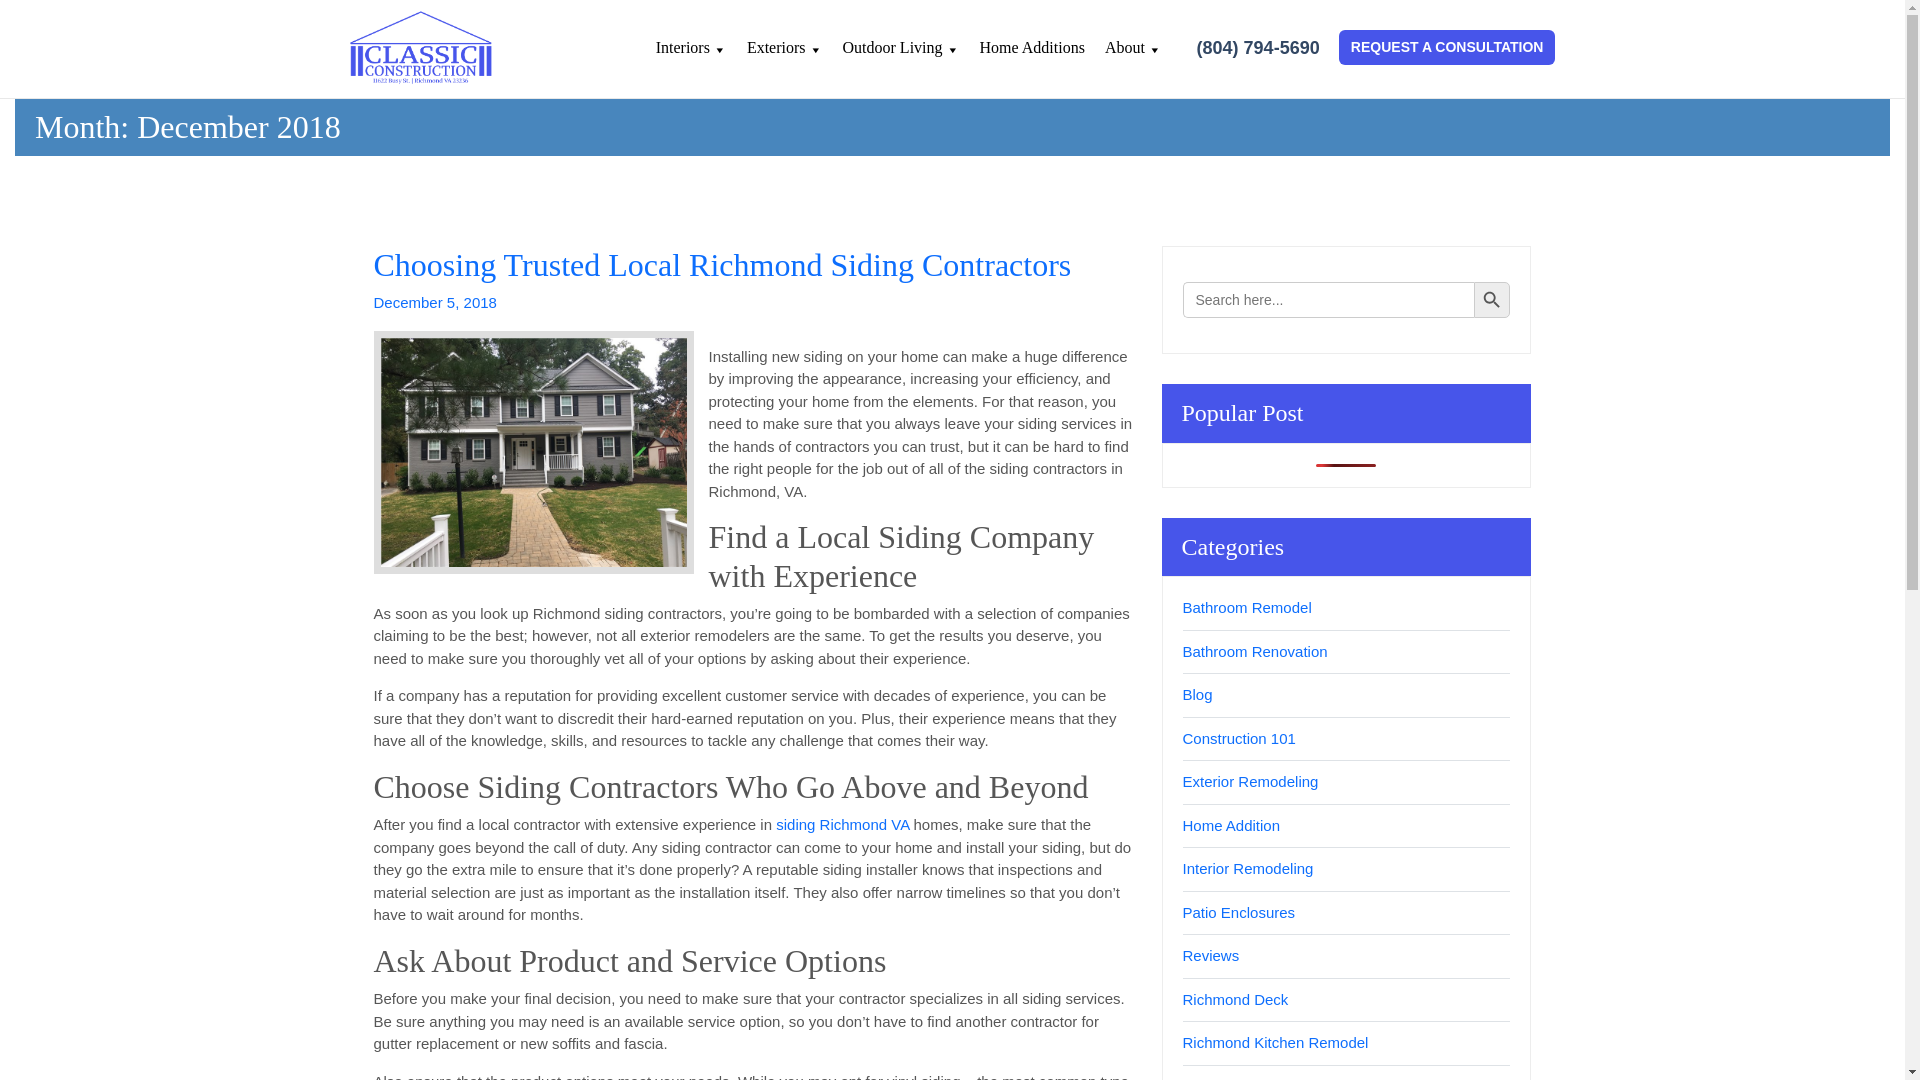 The height and width of the screenshot is (1080, 1920). Describe the element at coordinates (534, 452) in the screenshot. I see `siding richmond VA` at that location.